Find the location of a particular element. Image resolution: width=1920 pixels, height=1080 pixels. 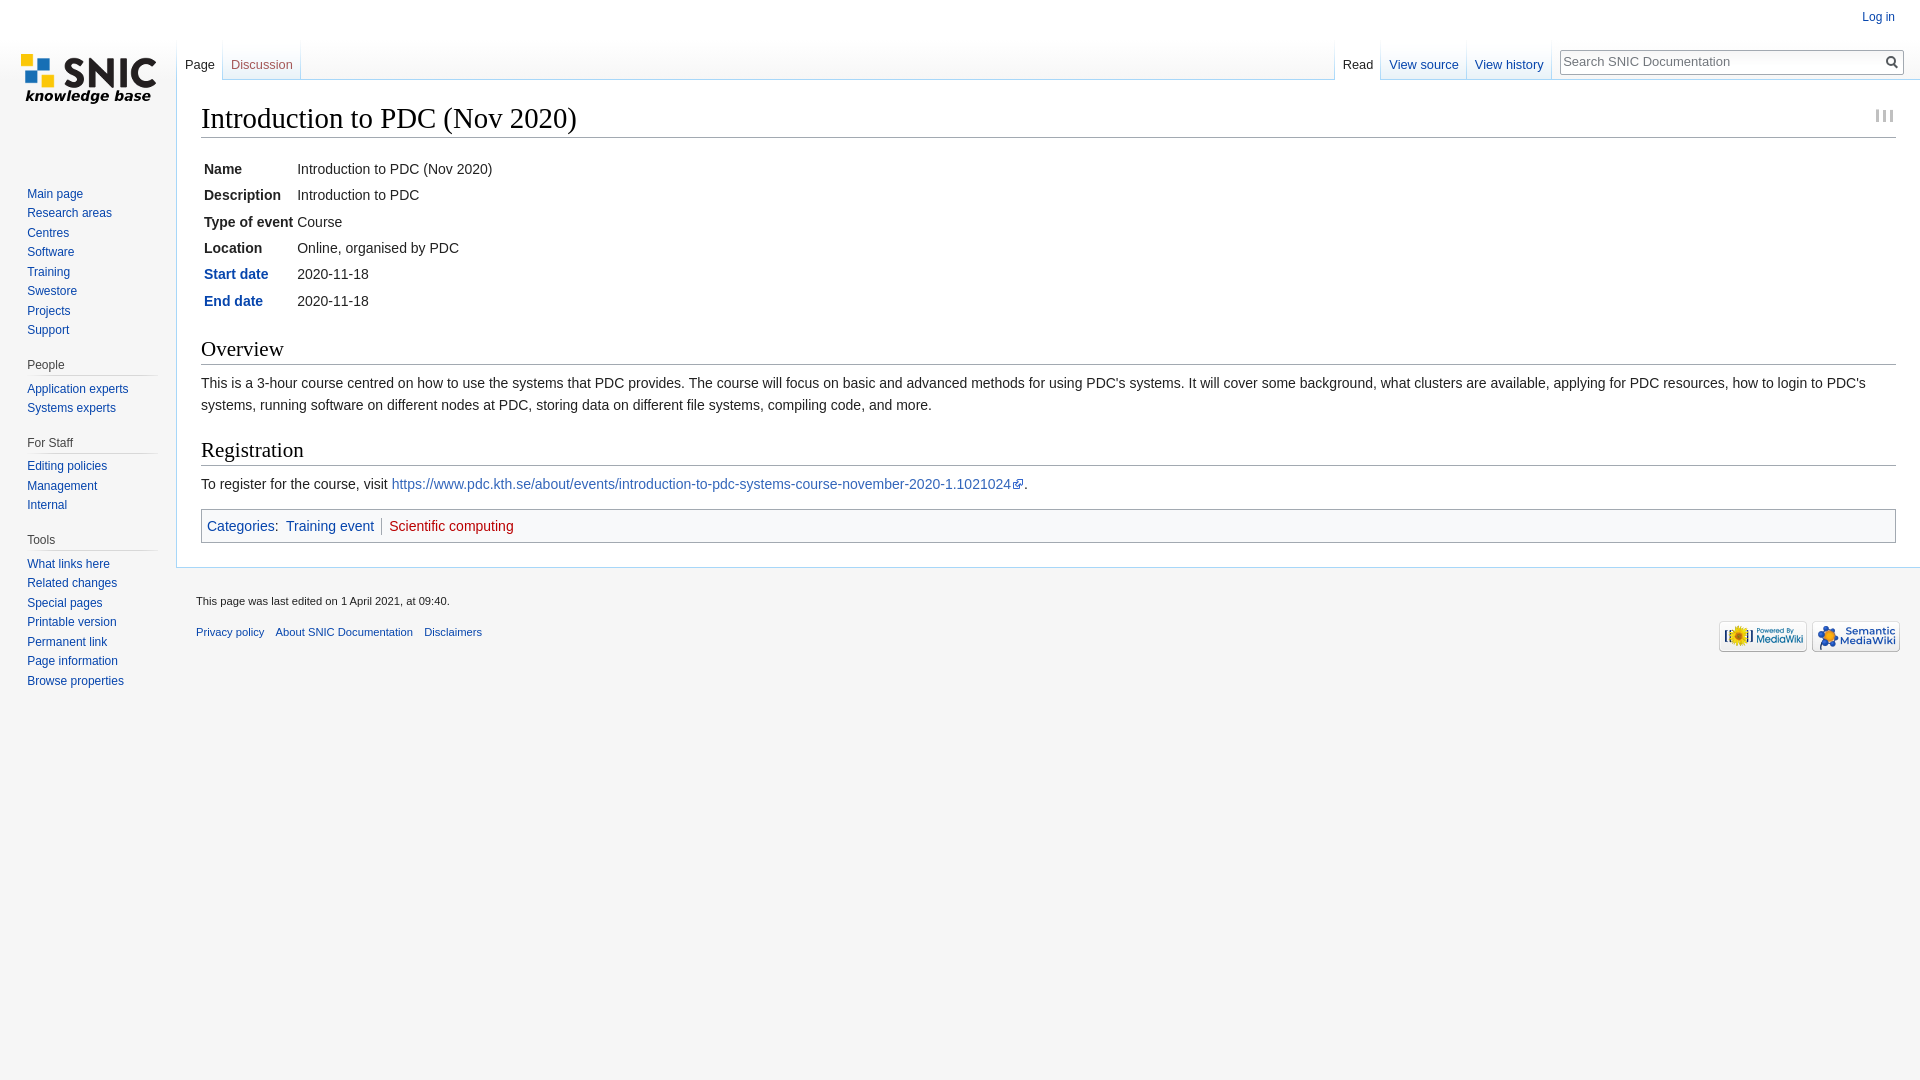

Search is located at coordinates (1892, 62).